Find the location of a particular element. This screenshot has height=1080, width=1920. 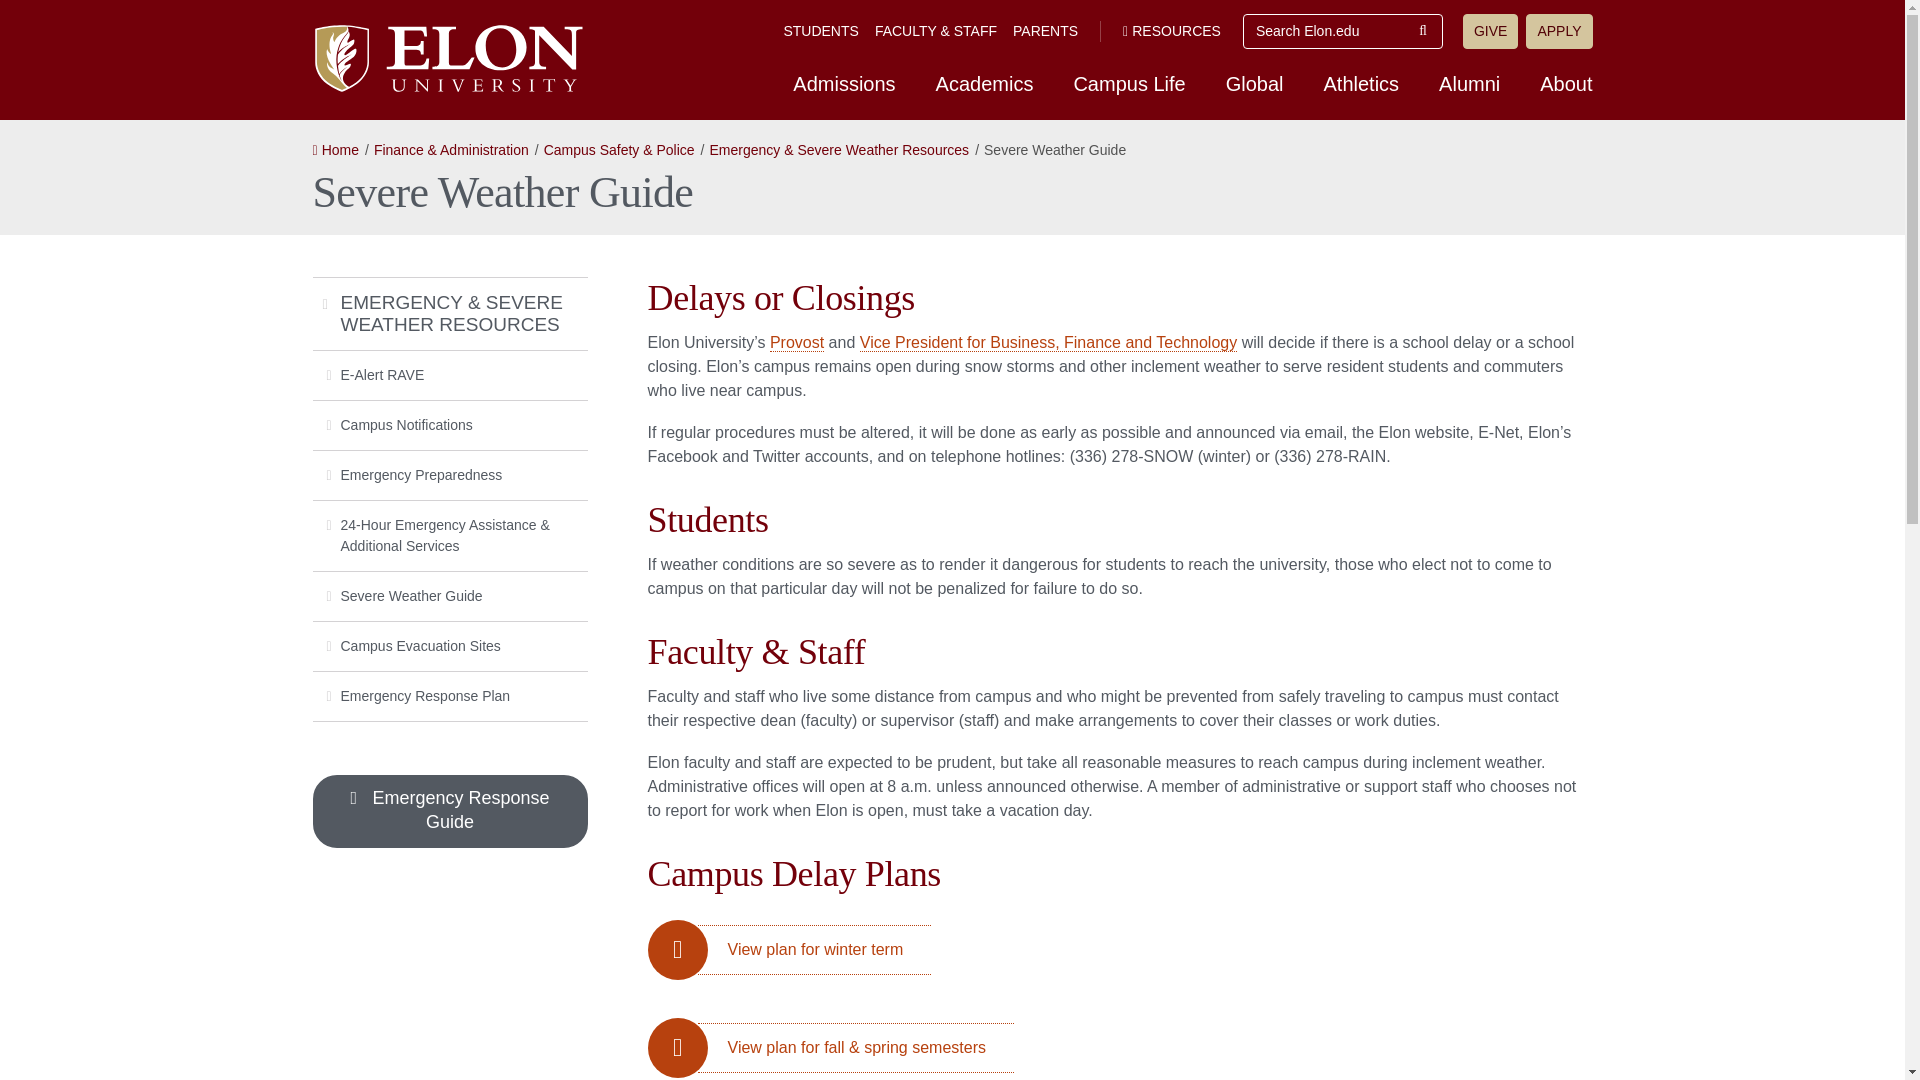

E-Alert RAVE is located at coordinates (449, 375).